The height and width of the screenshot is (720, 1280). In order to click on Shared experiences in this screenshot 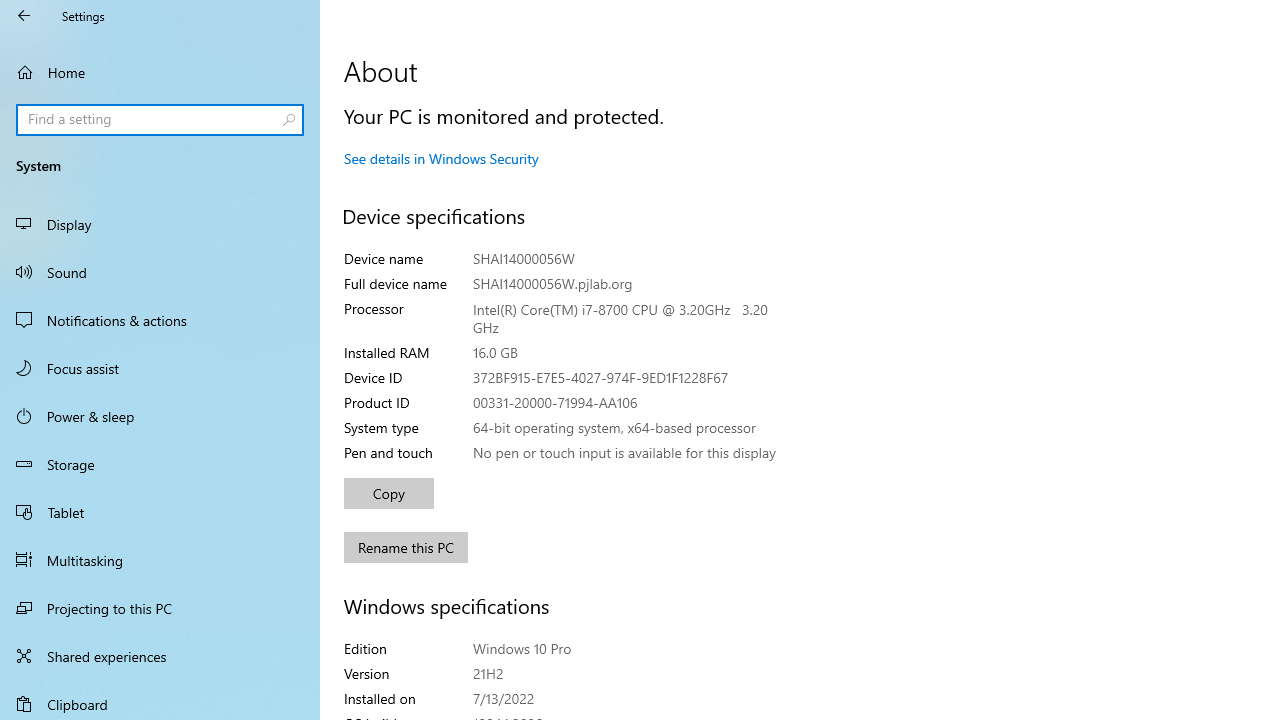, I will do `click(160, 656)`.